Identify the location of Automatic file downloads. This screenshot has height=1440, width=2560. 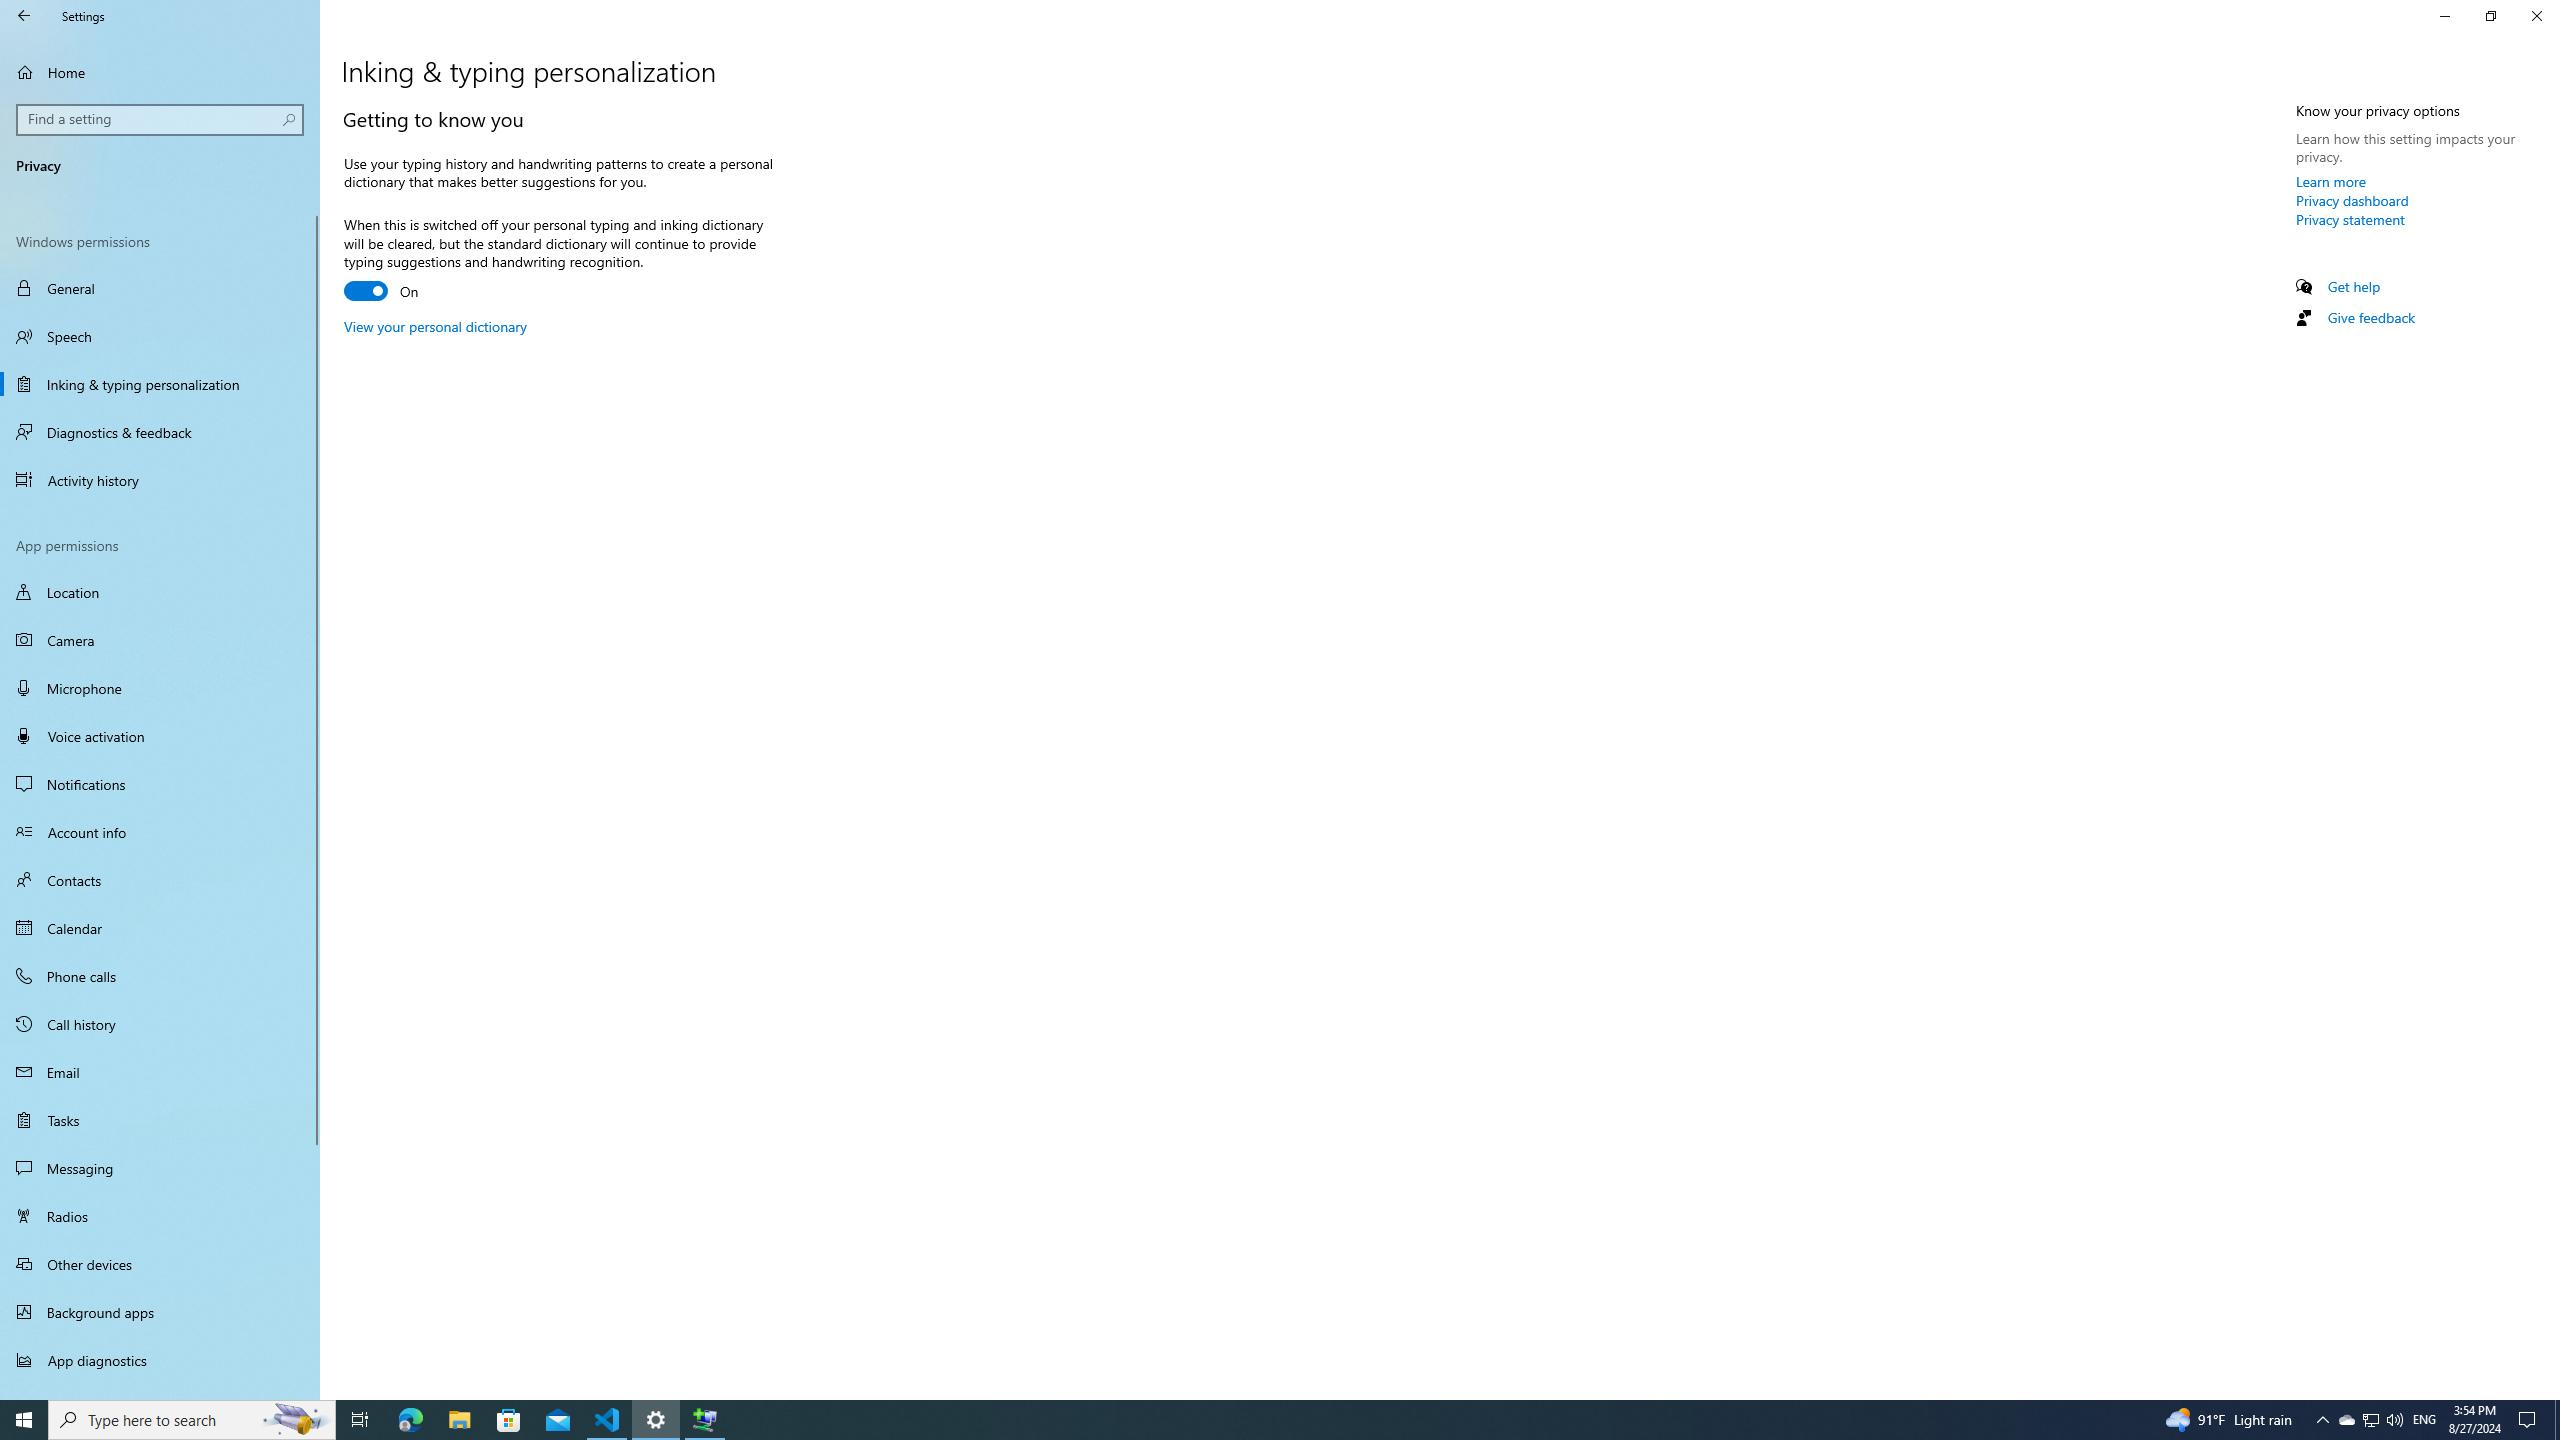
(160, 1391).